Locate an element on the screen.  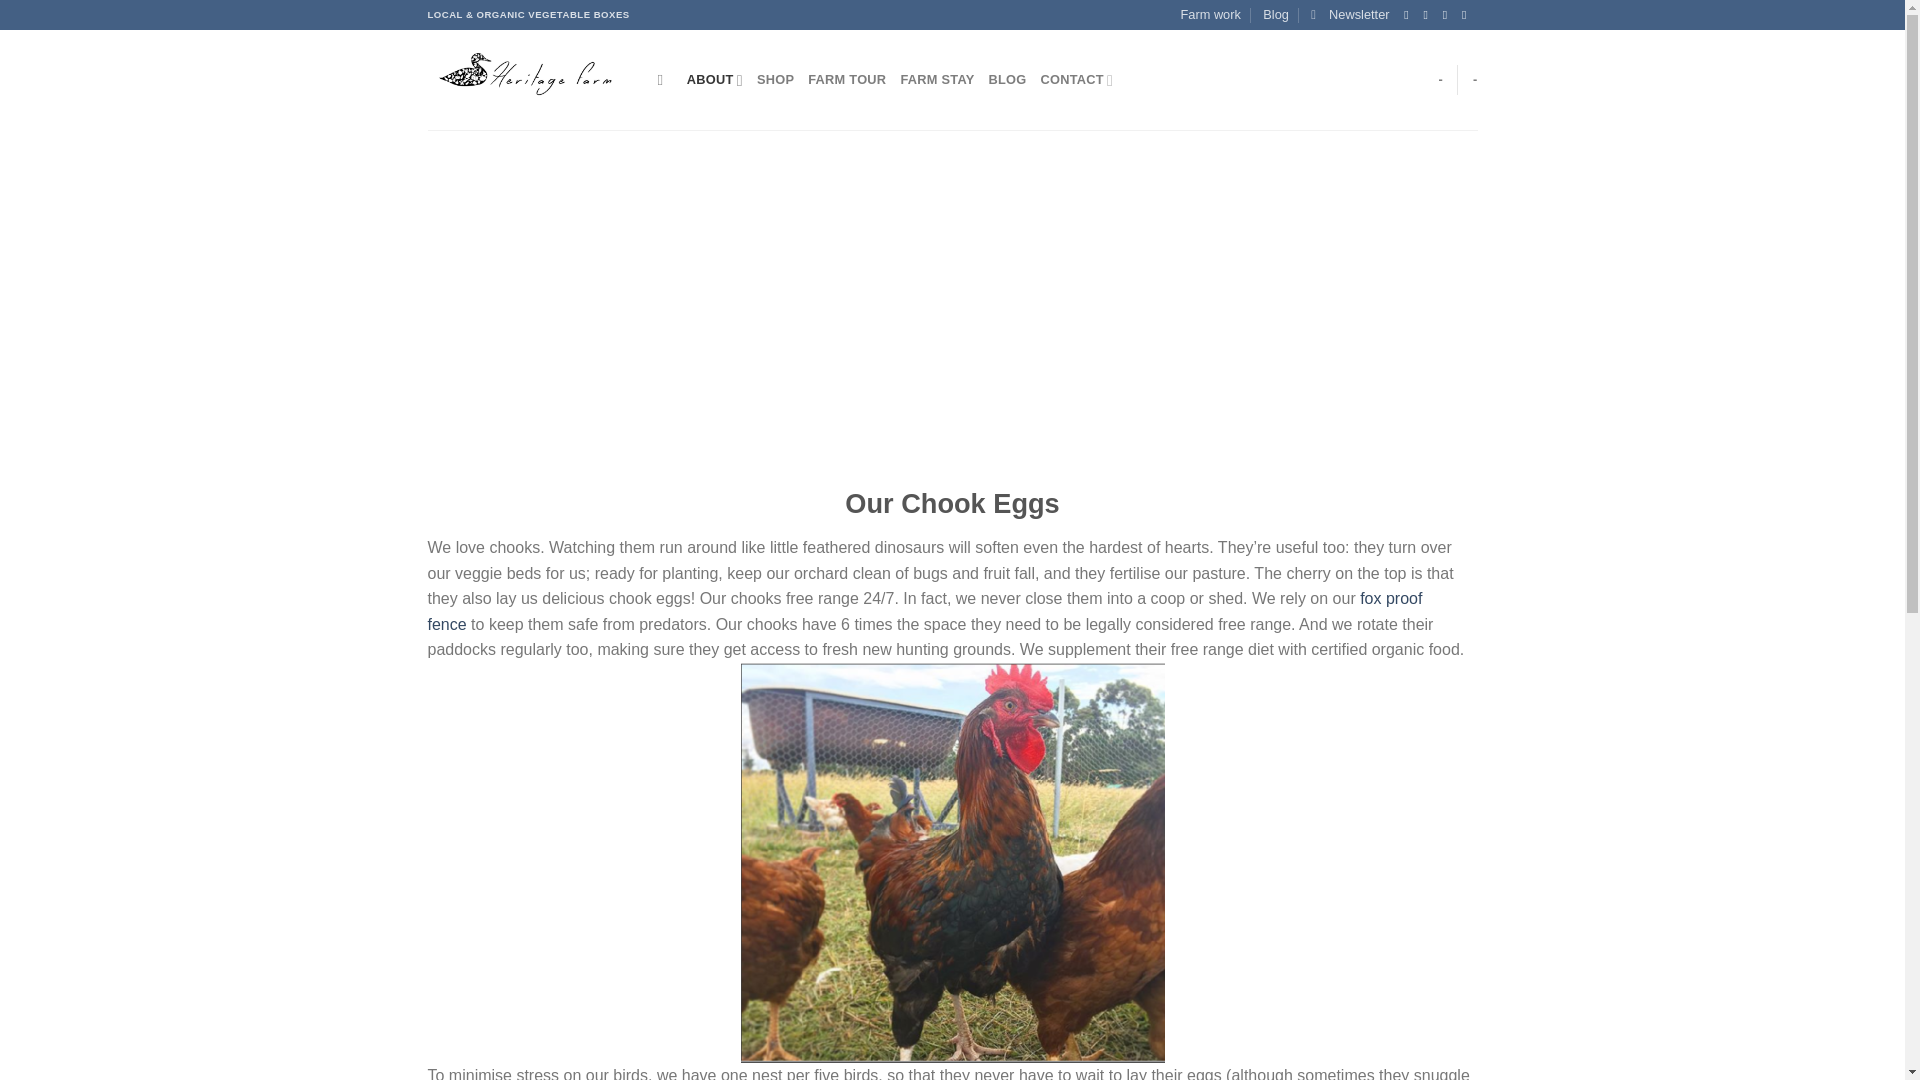
Newsletter is located at coordinates (1350, 15).